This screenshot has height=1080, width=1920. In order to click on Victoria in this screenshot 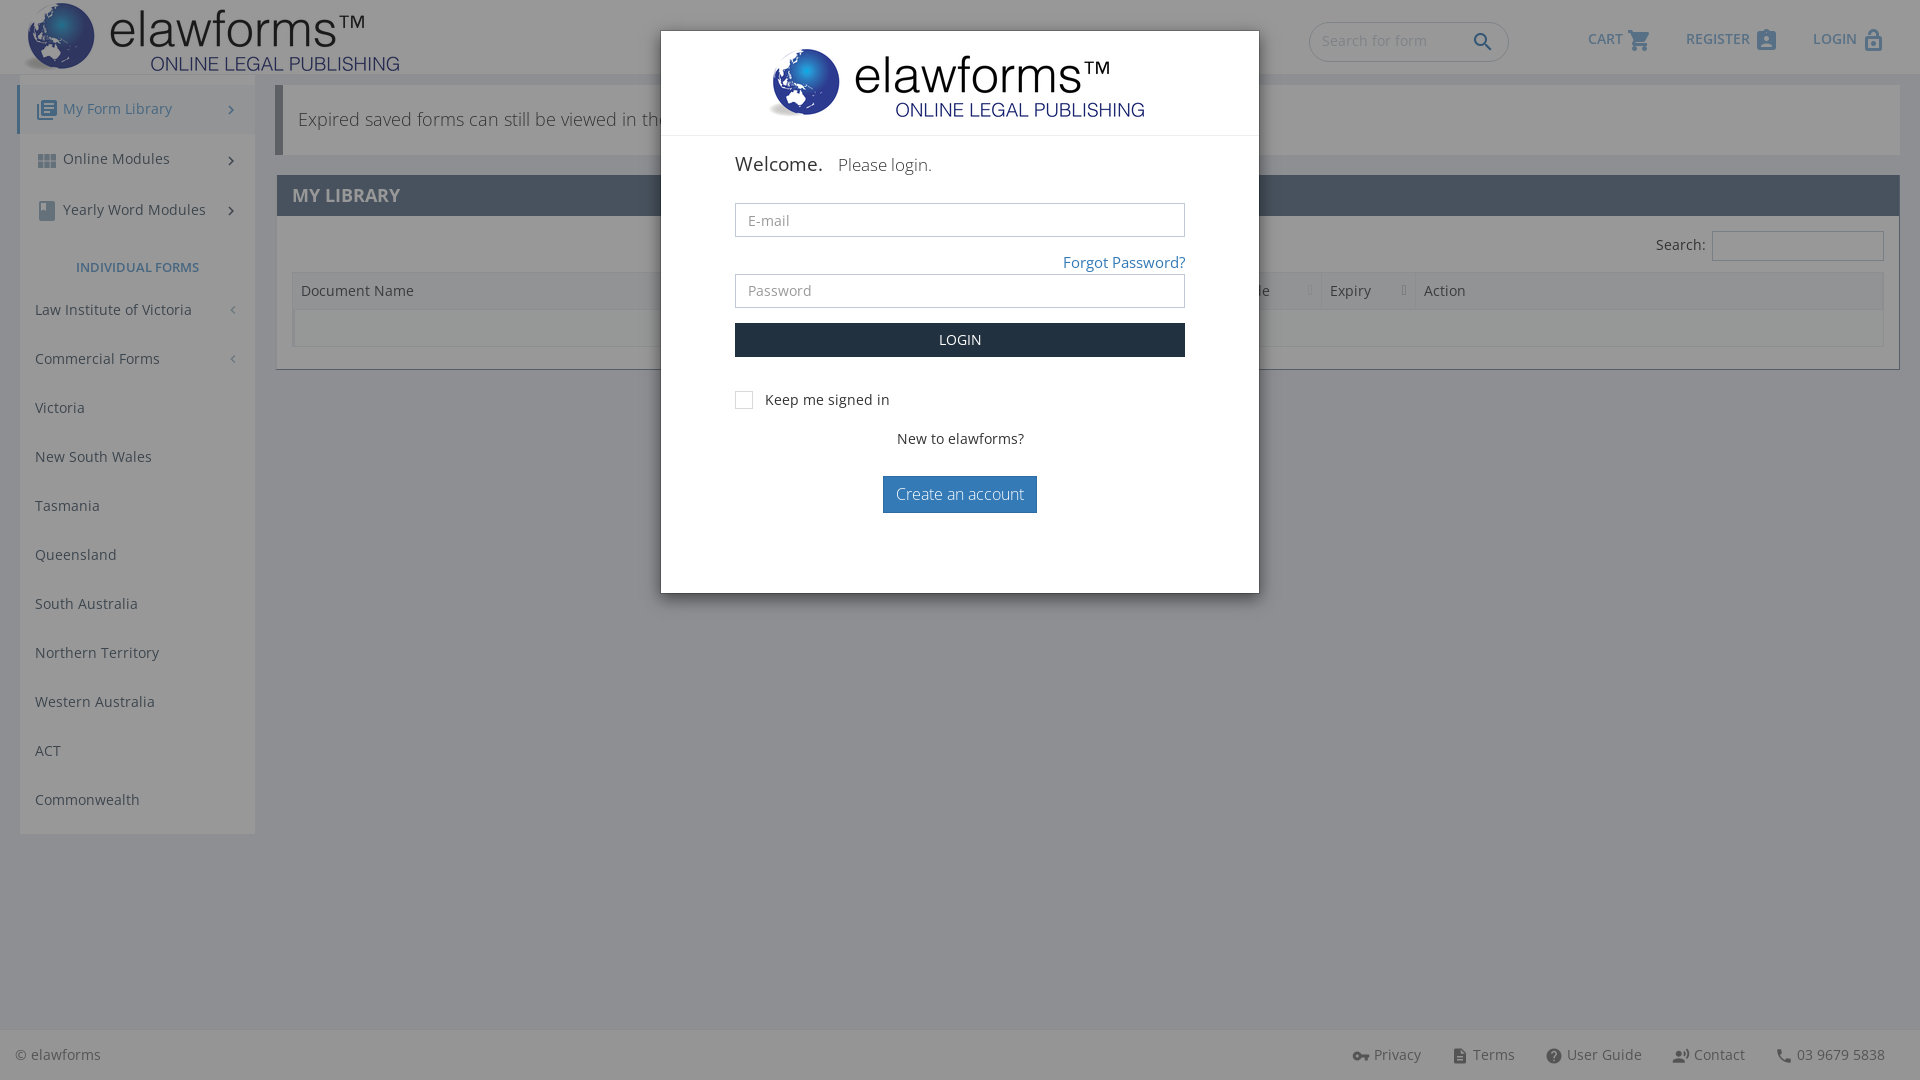, I will do `click(138, 408)`.